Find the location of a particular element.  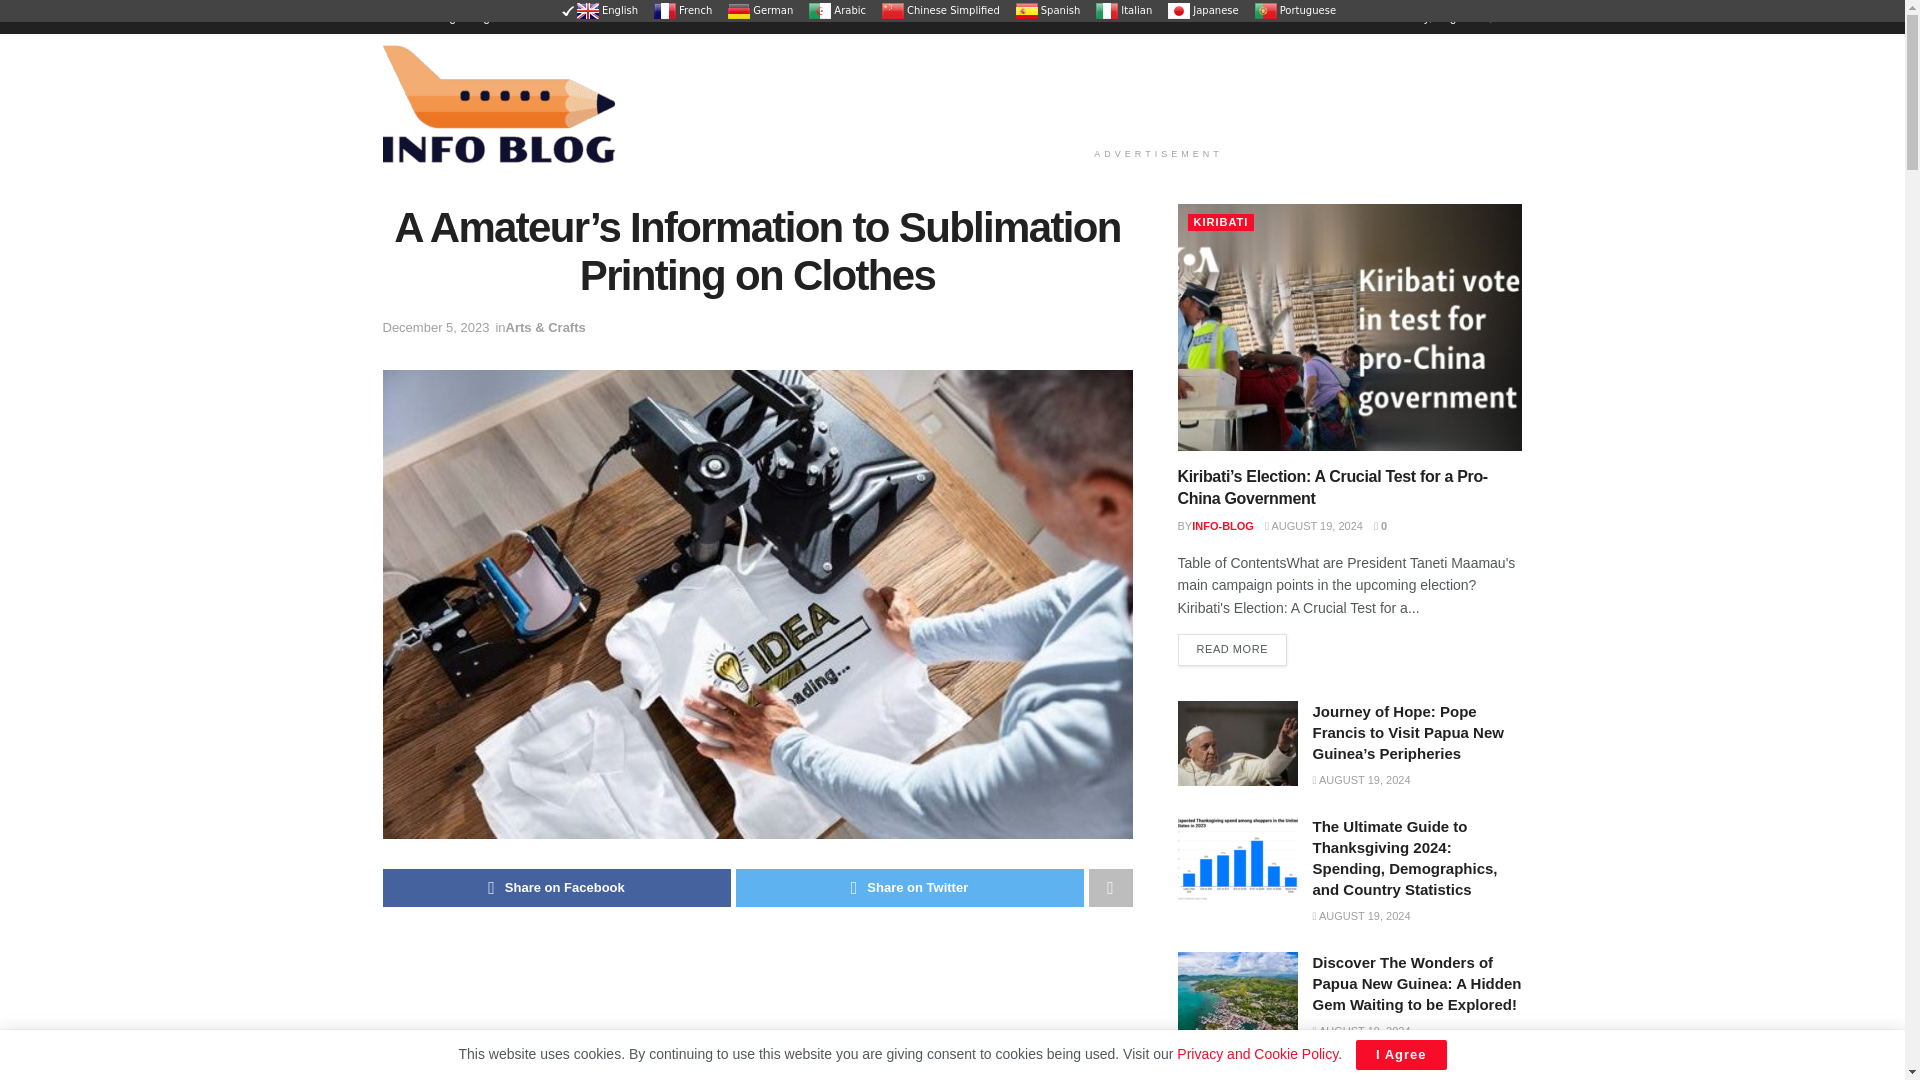

Share on Facebook is located at coordinates (556, 888).